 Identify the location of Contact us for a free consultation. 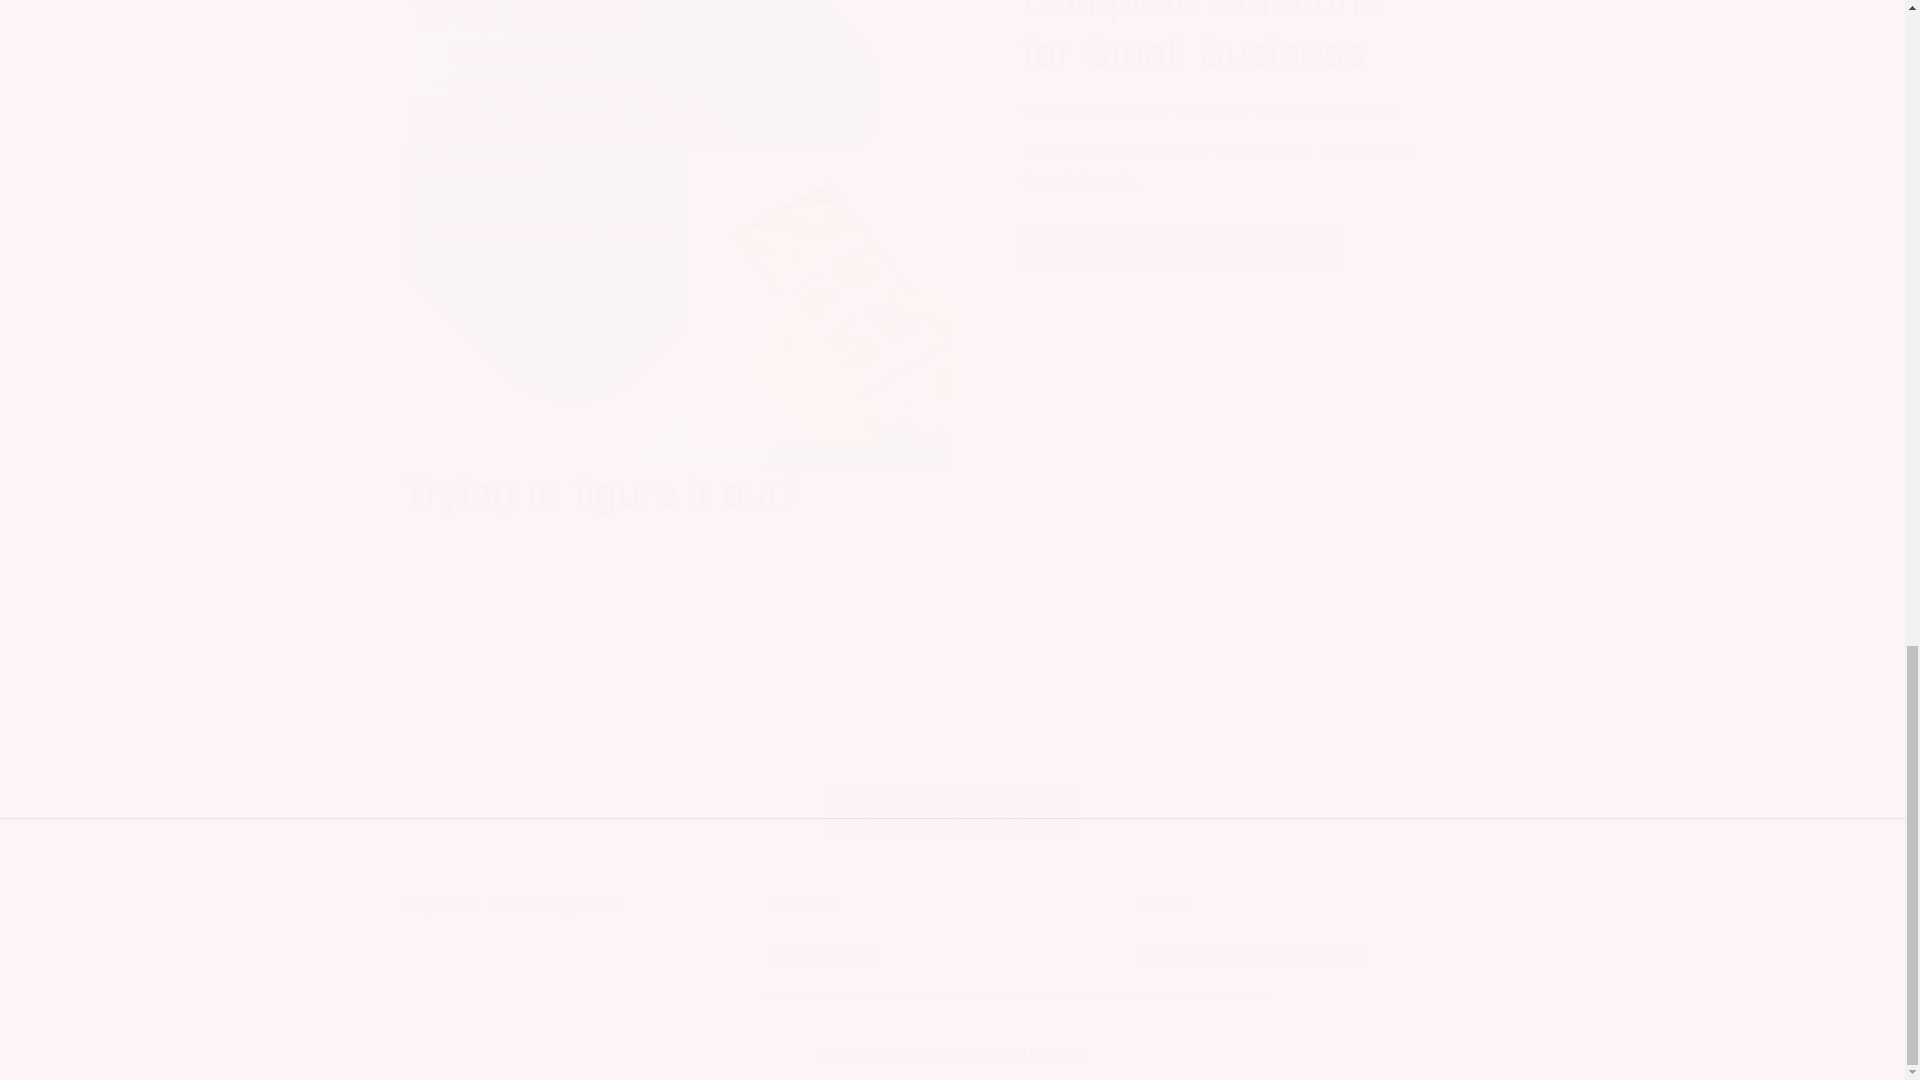
(952, 930).